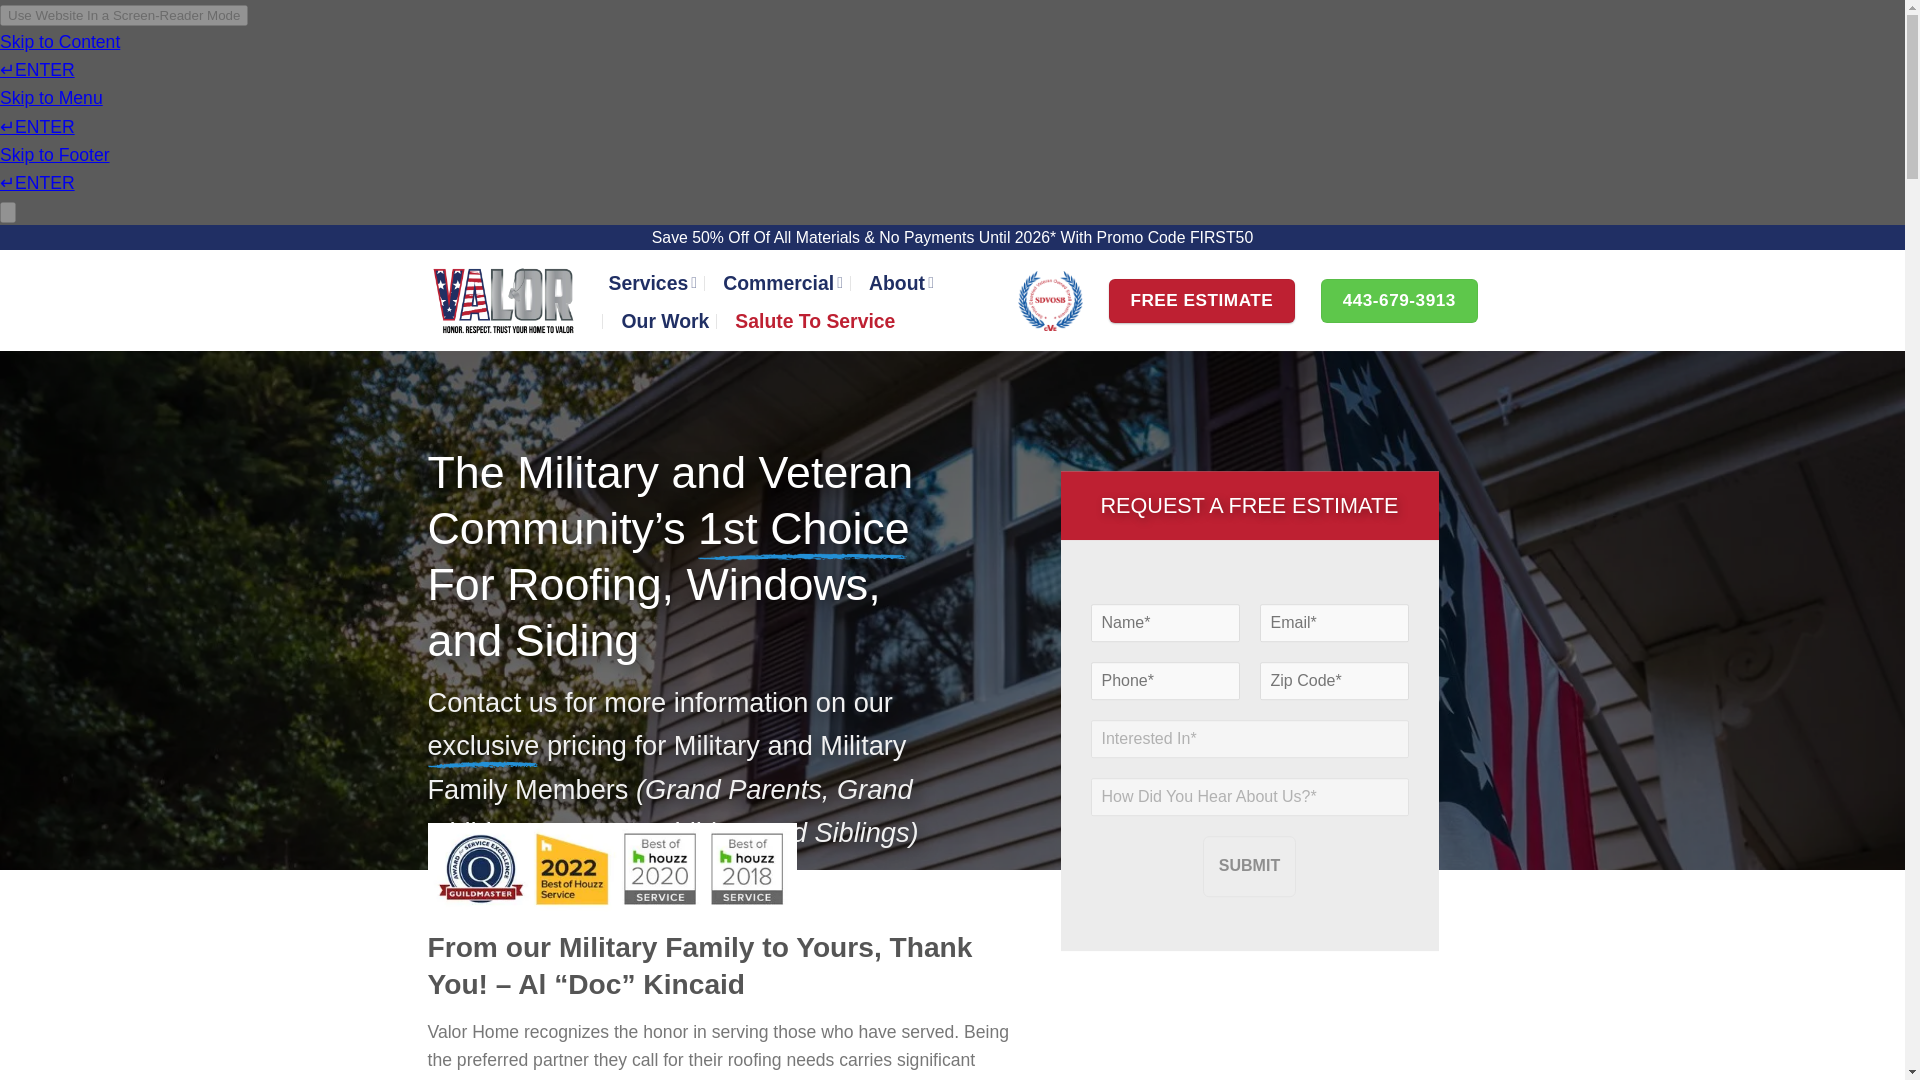  Describe the element at coordinates (666, 321) in the screenshot. I see `Our Work` at that location.